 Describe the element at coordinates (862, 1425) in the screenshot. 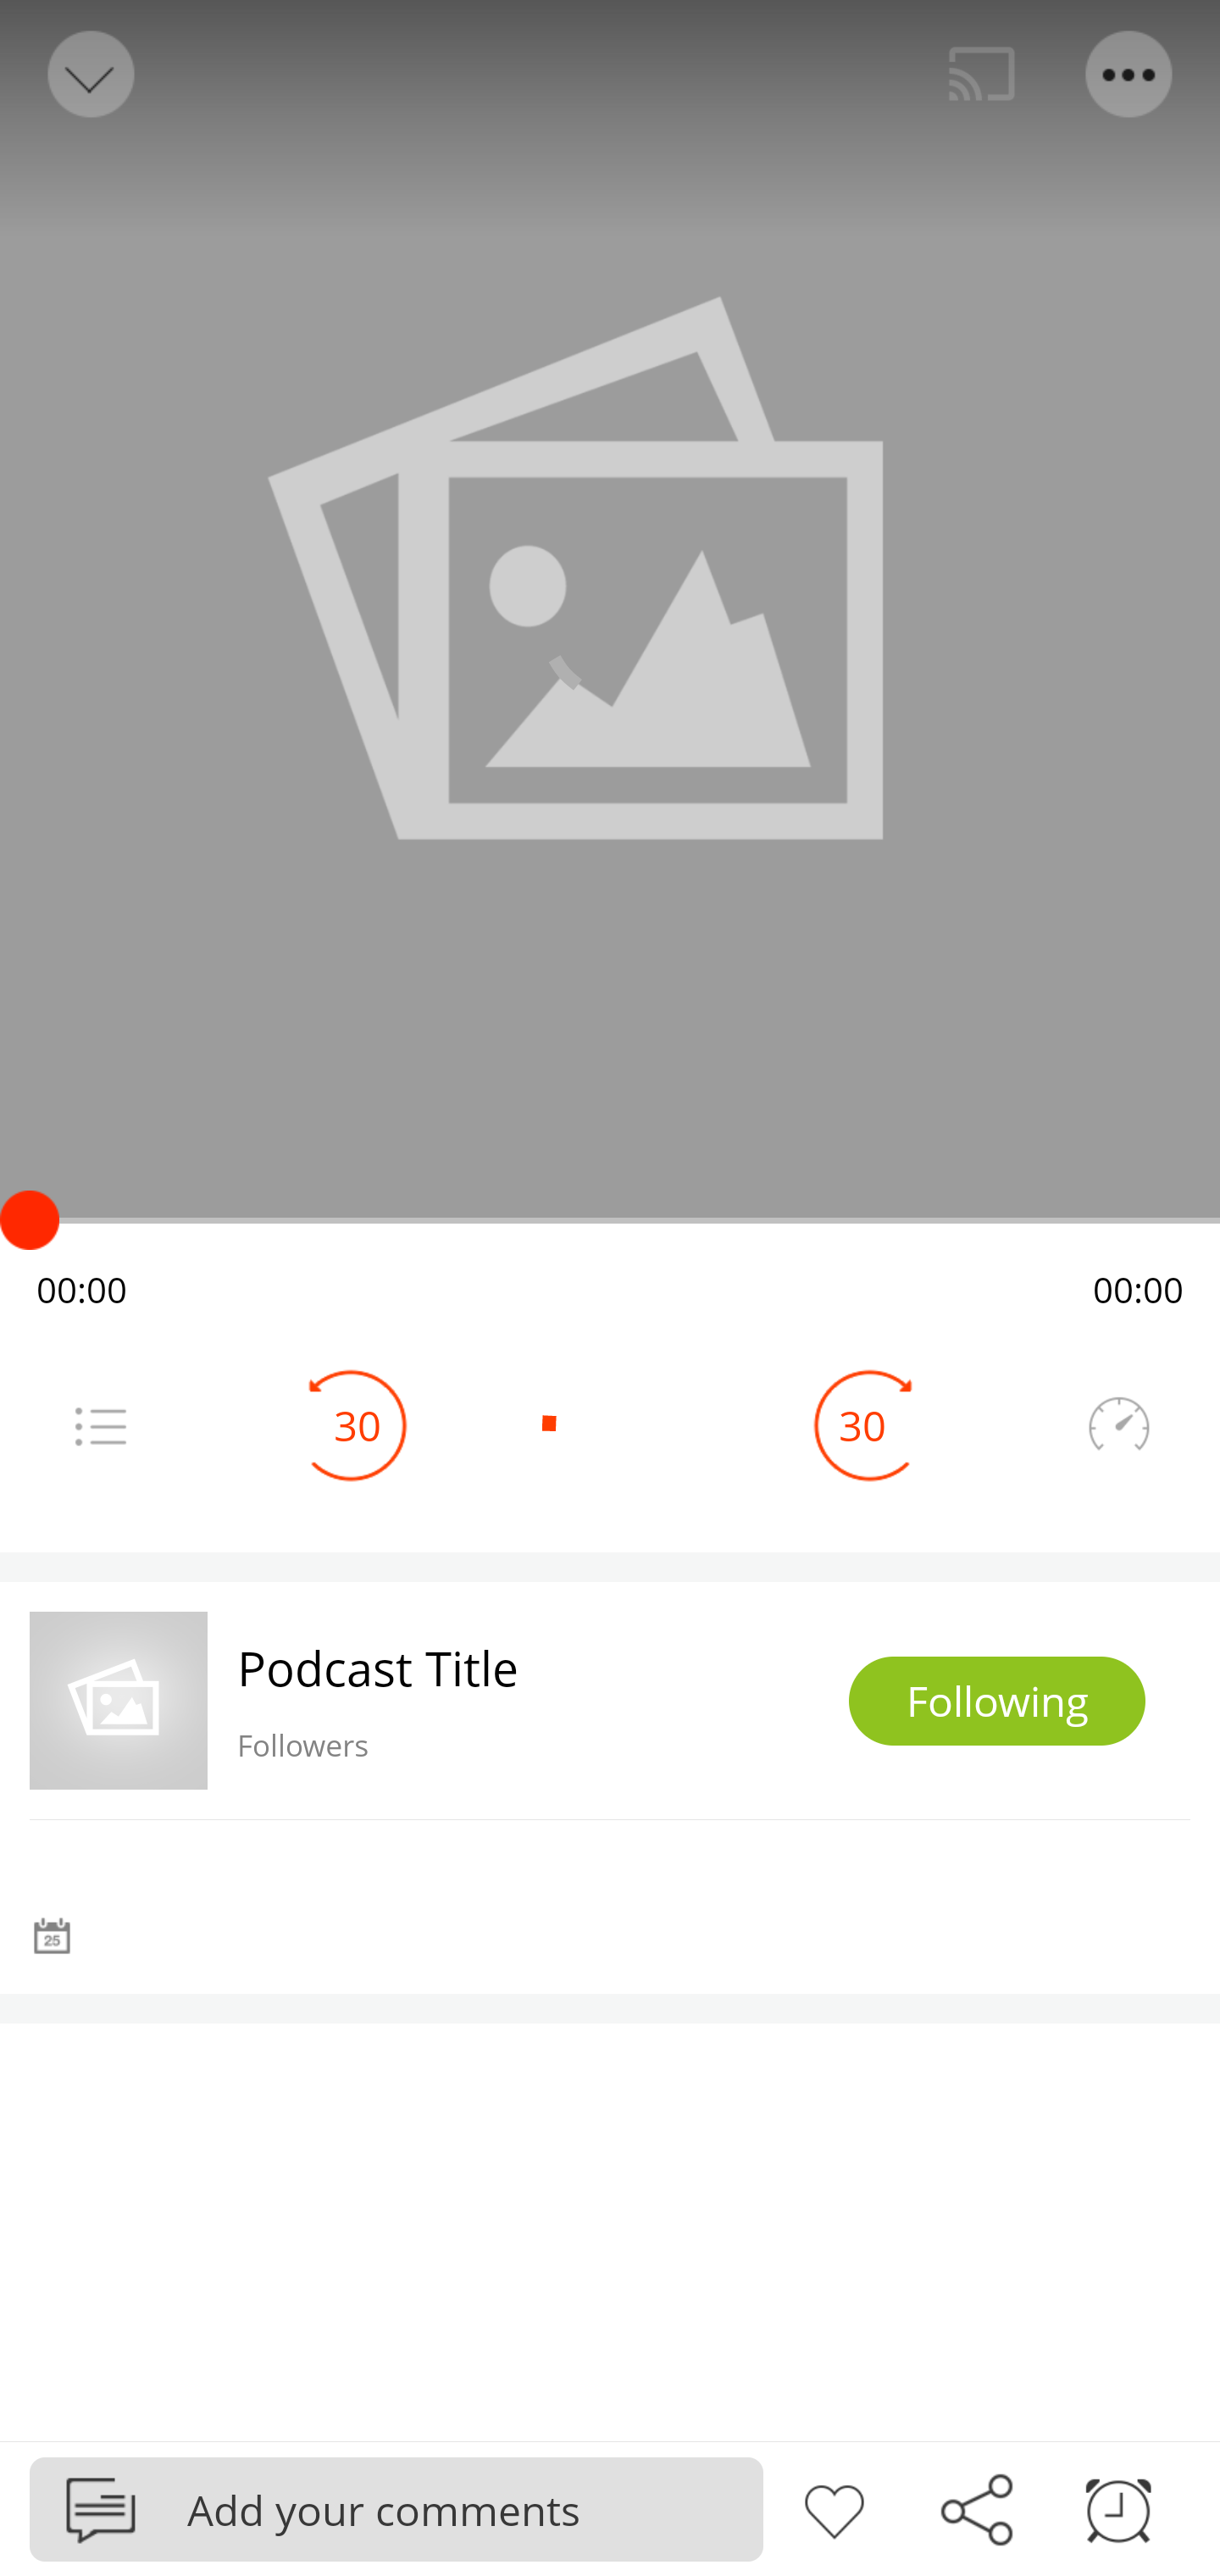

I see `30 Seek Forward` at that location.